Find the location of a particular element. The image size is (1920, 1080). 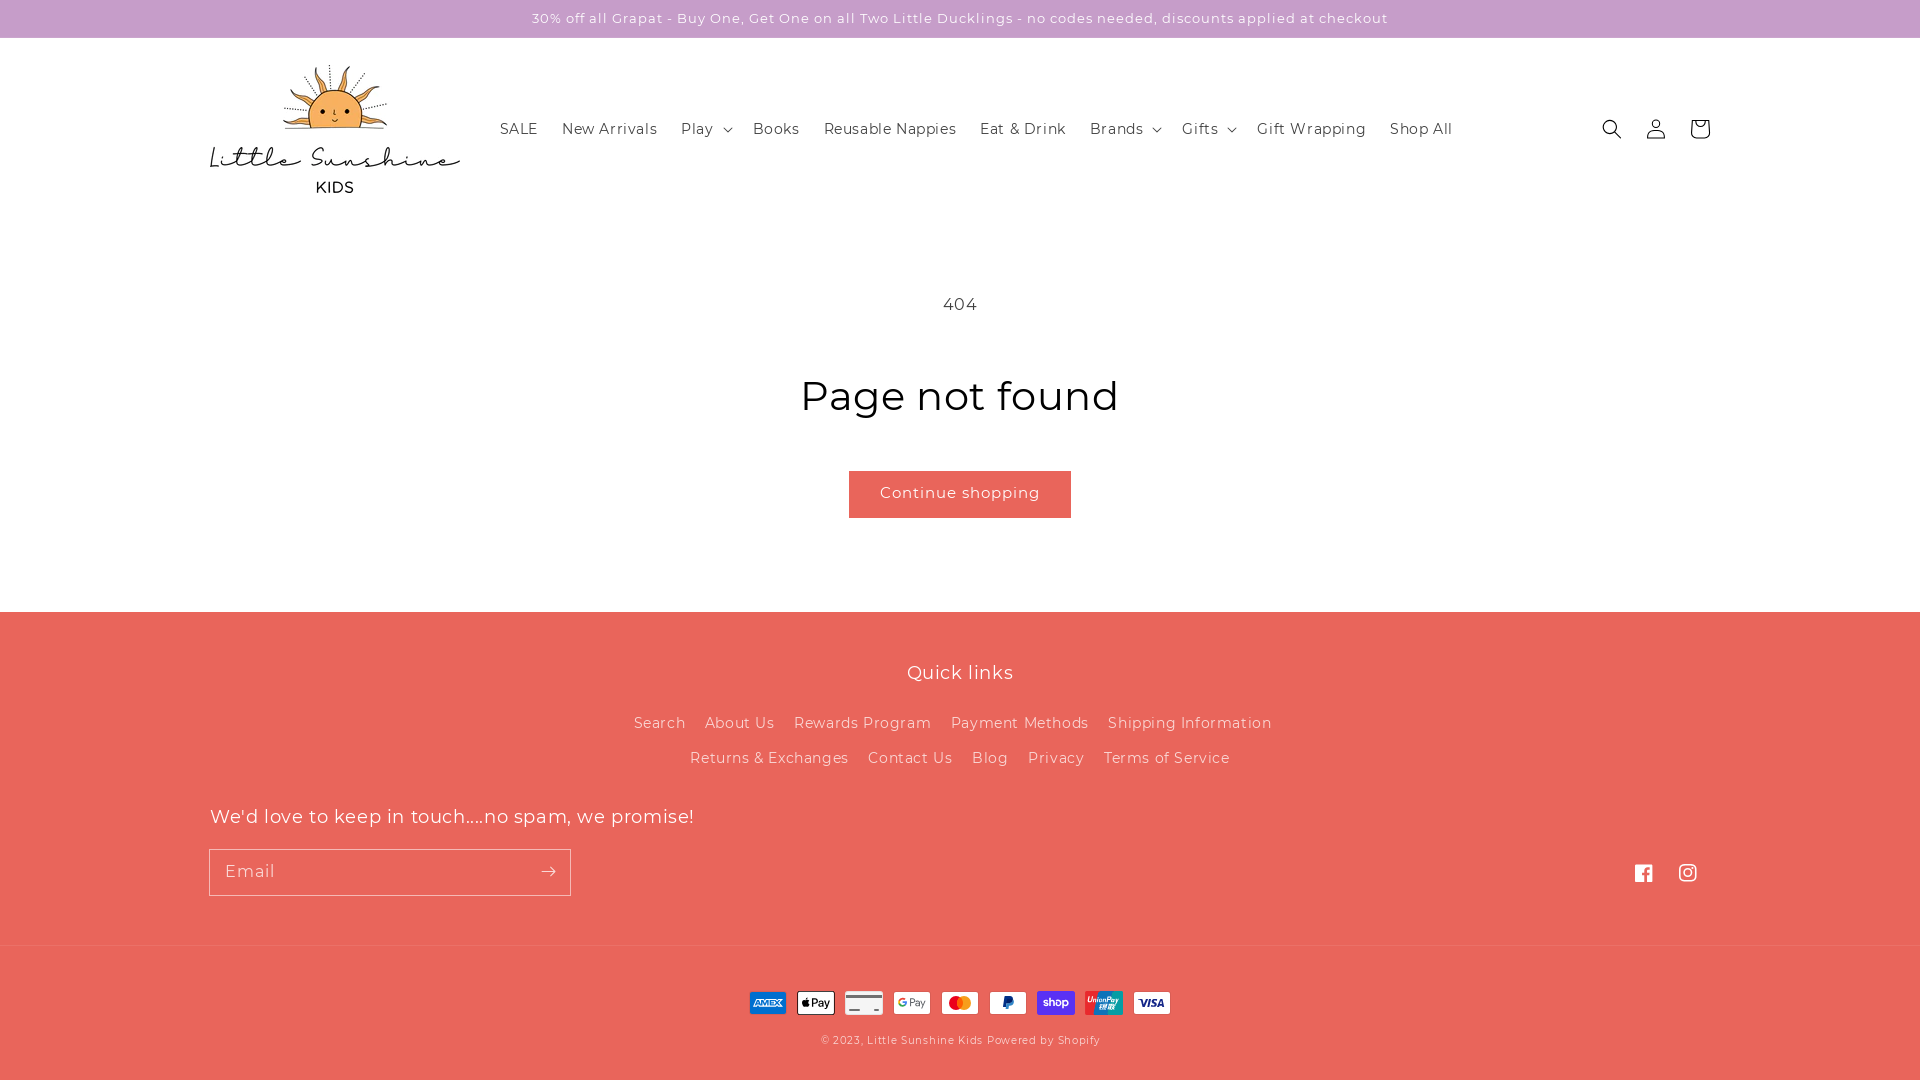

SALE is located at coordinates (519, 129).